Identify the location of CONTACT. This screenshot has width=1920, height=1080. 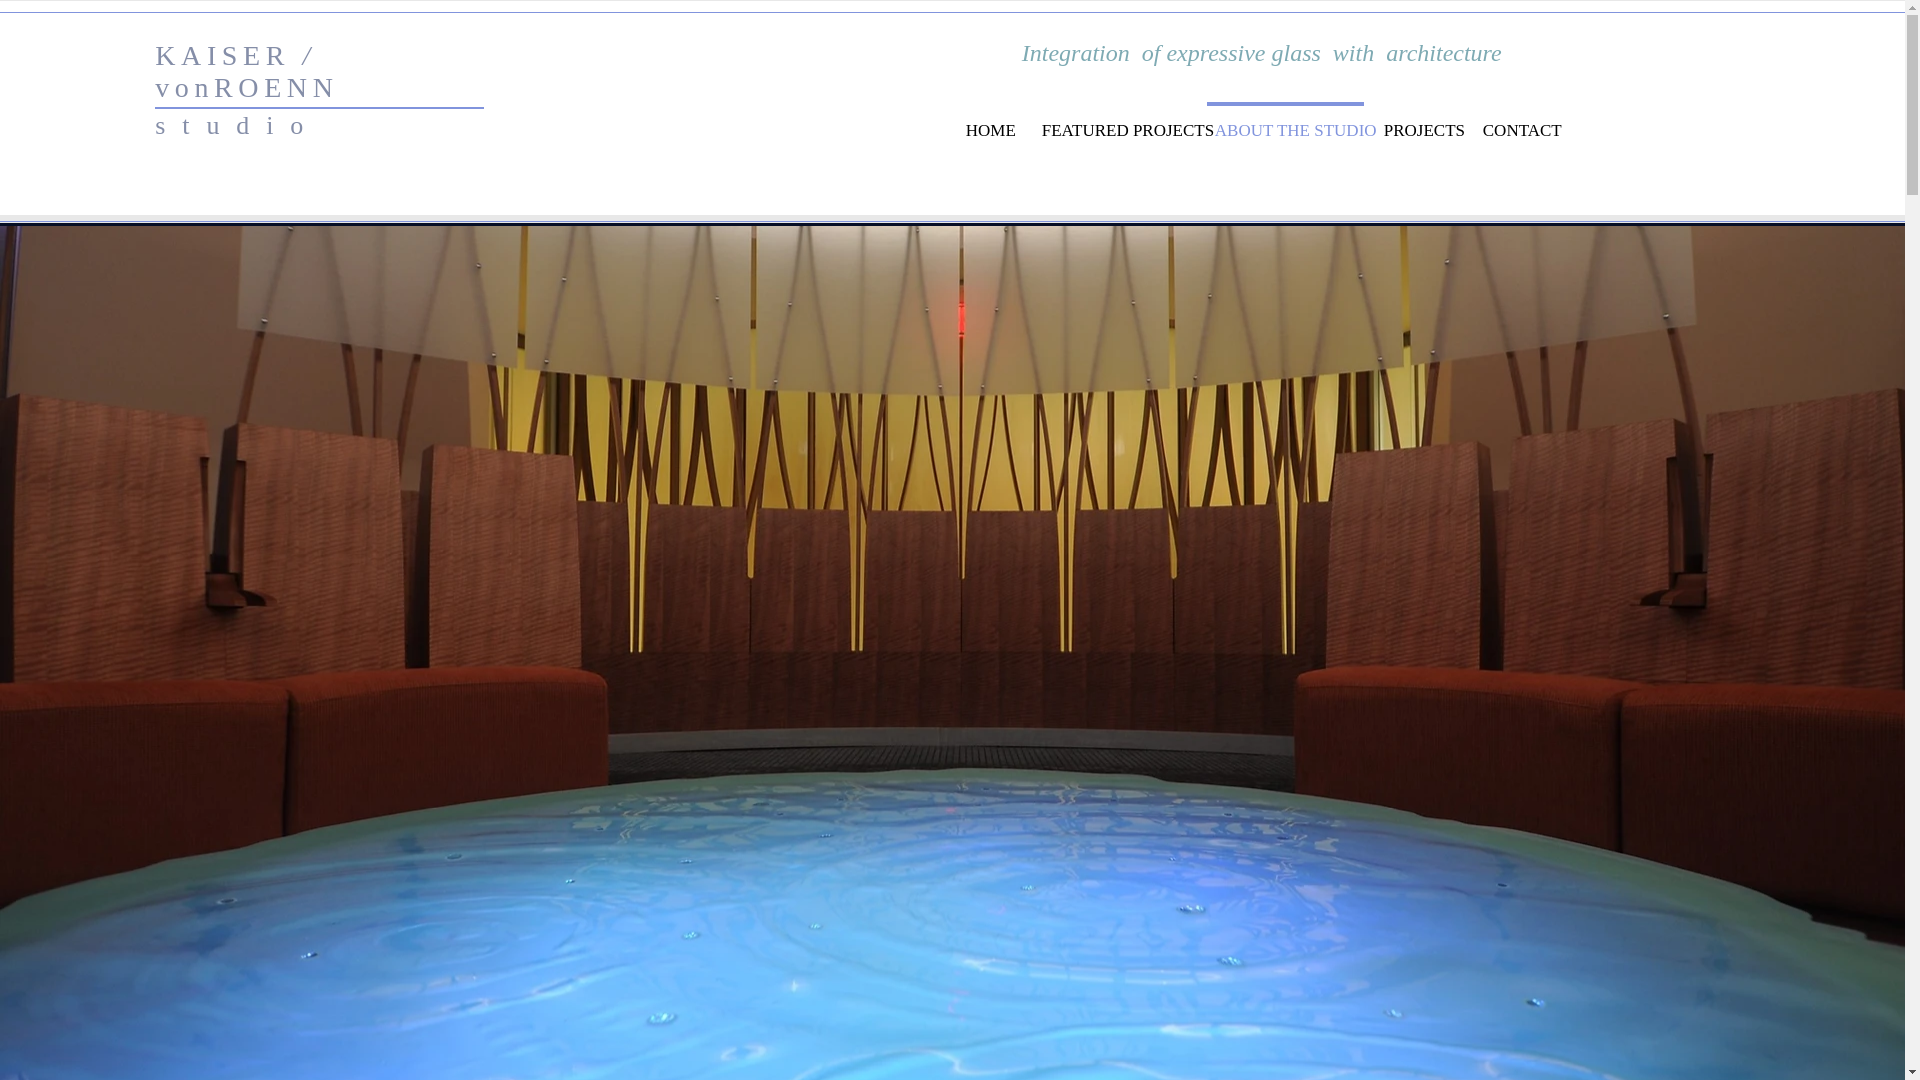
(1517, 121).